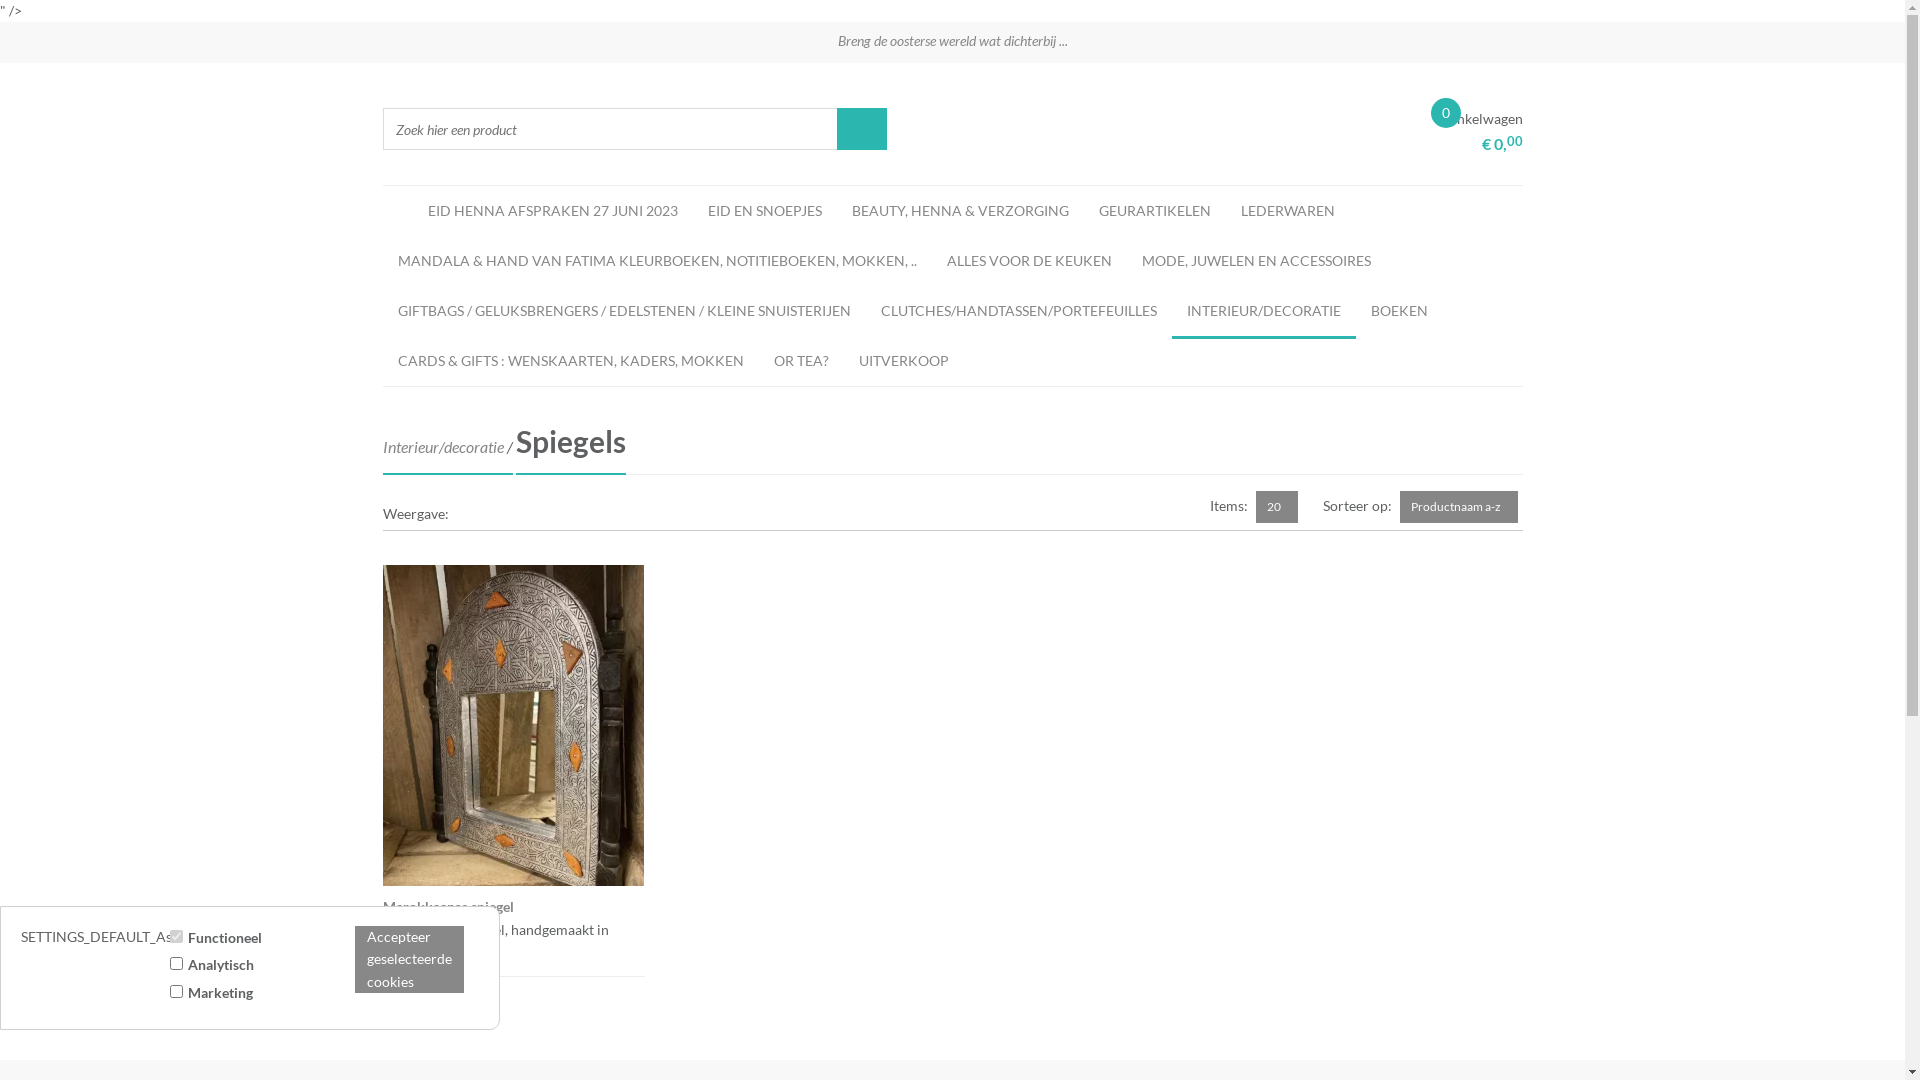 The image size is (1920, 1080). Describe the element at coordinates (442, 446) in the screenshot. I see `Interieur/decoratie` at that location.